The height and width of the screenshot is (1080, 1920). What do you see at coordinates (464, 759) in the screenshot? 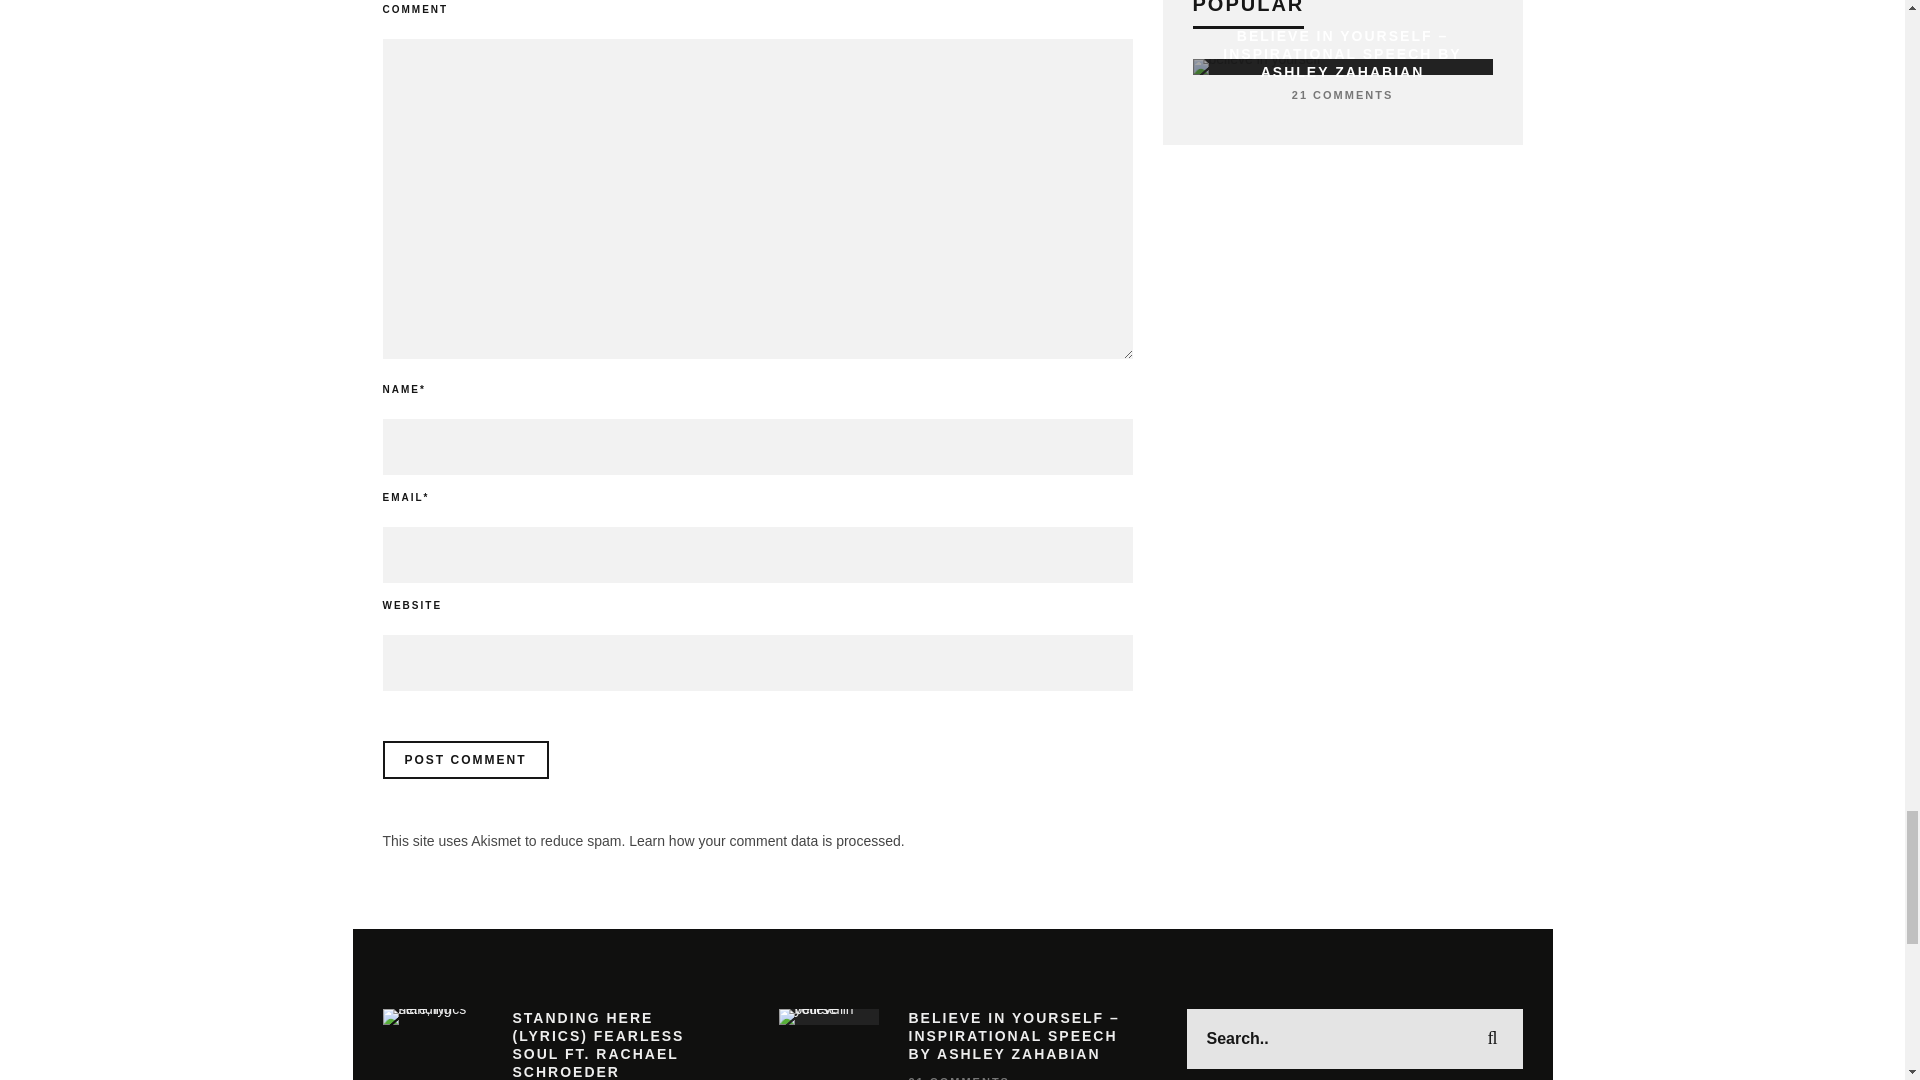
I see `Post Comment` at bounding box center [464, 759].